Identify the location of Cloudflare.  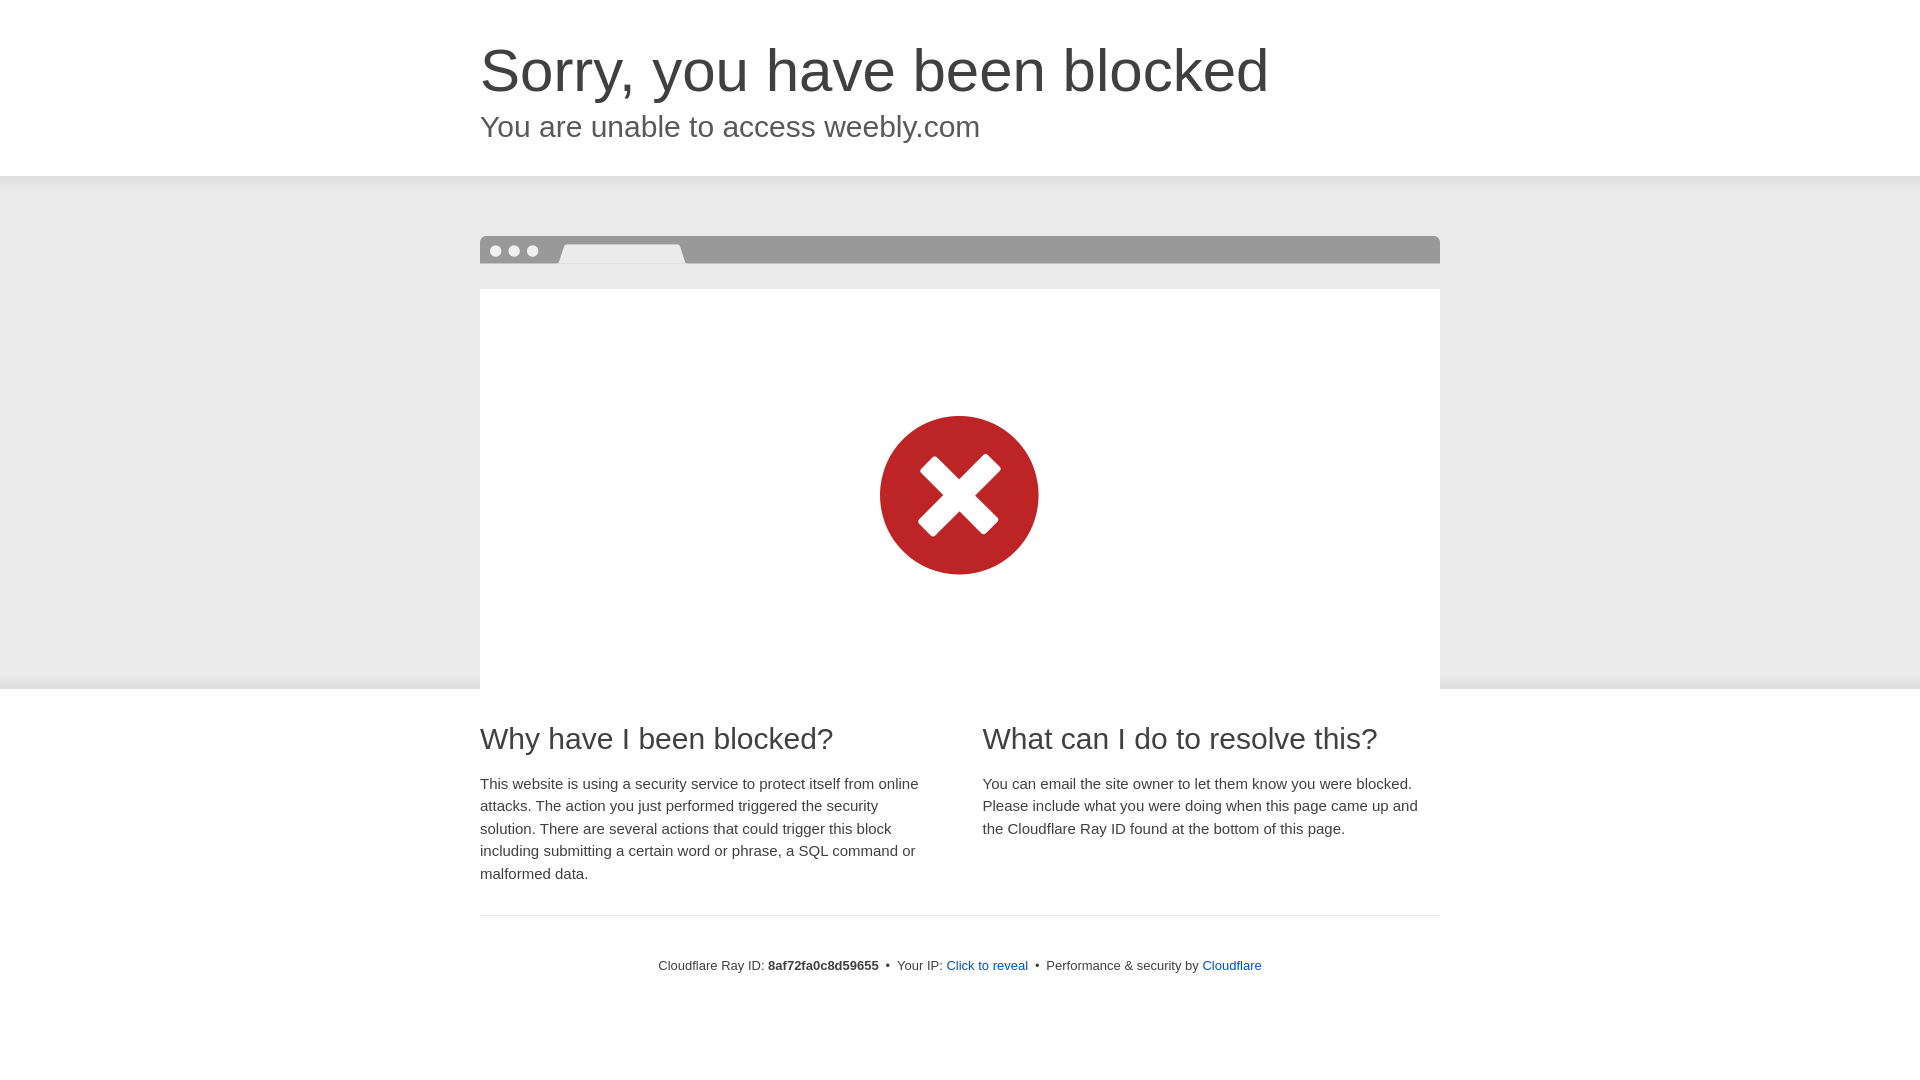
(1231, 965).